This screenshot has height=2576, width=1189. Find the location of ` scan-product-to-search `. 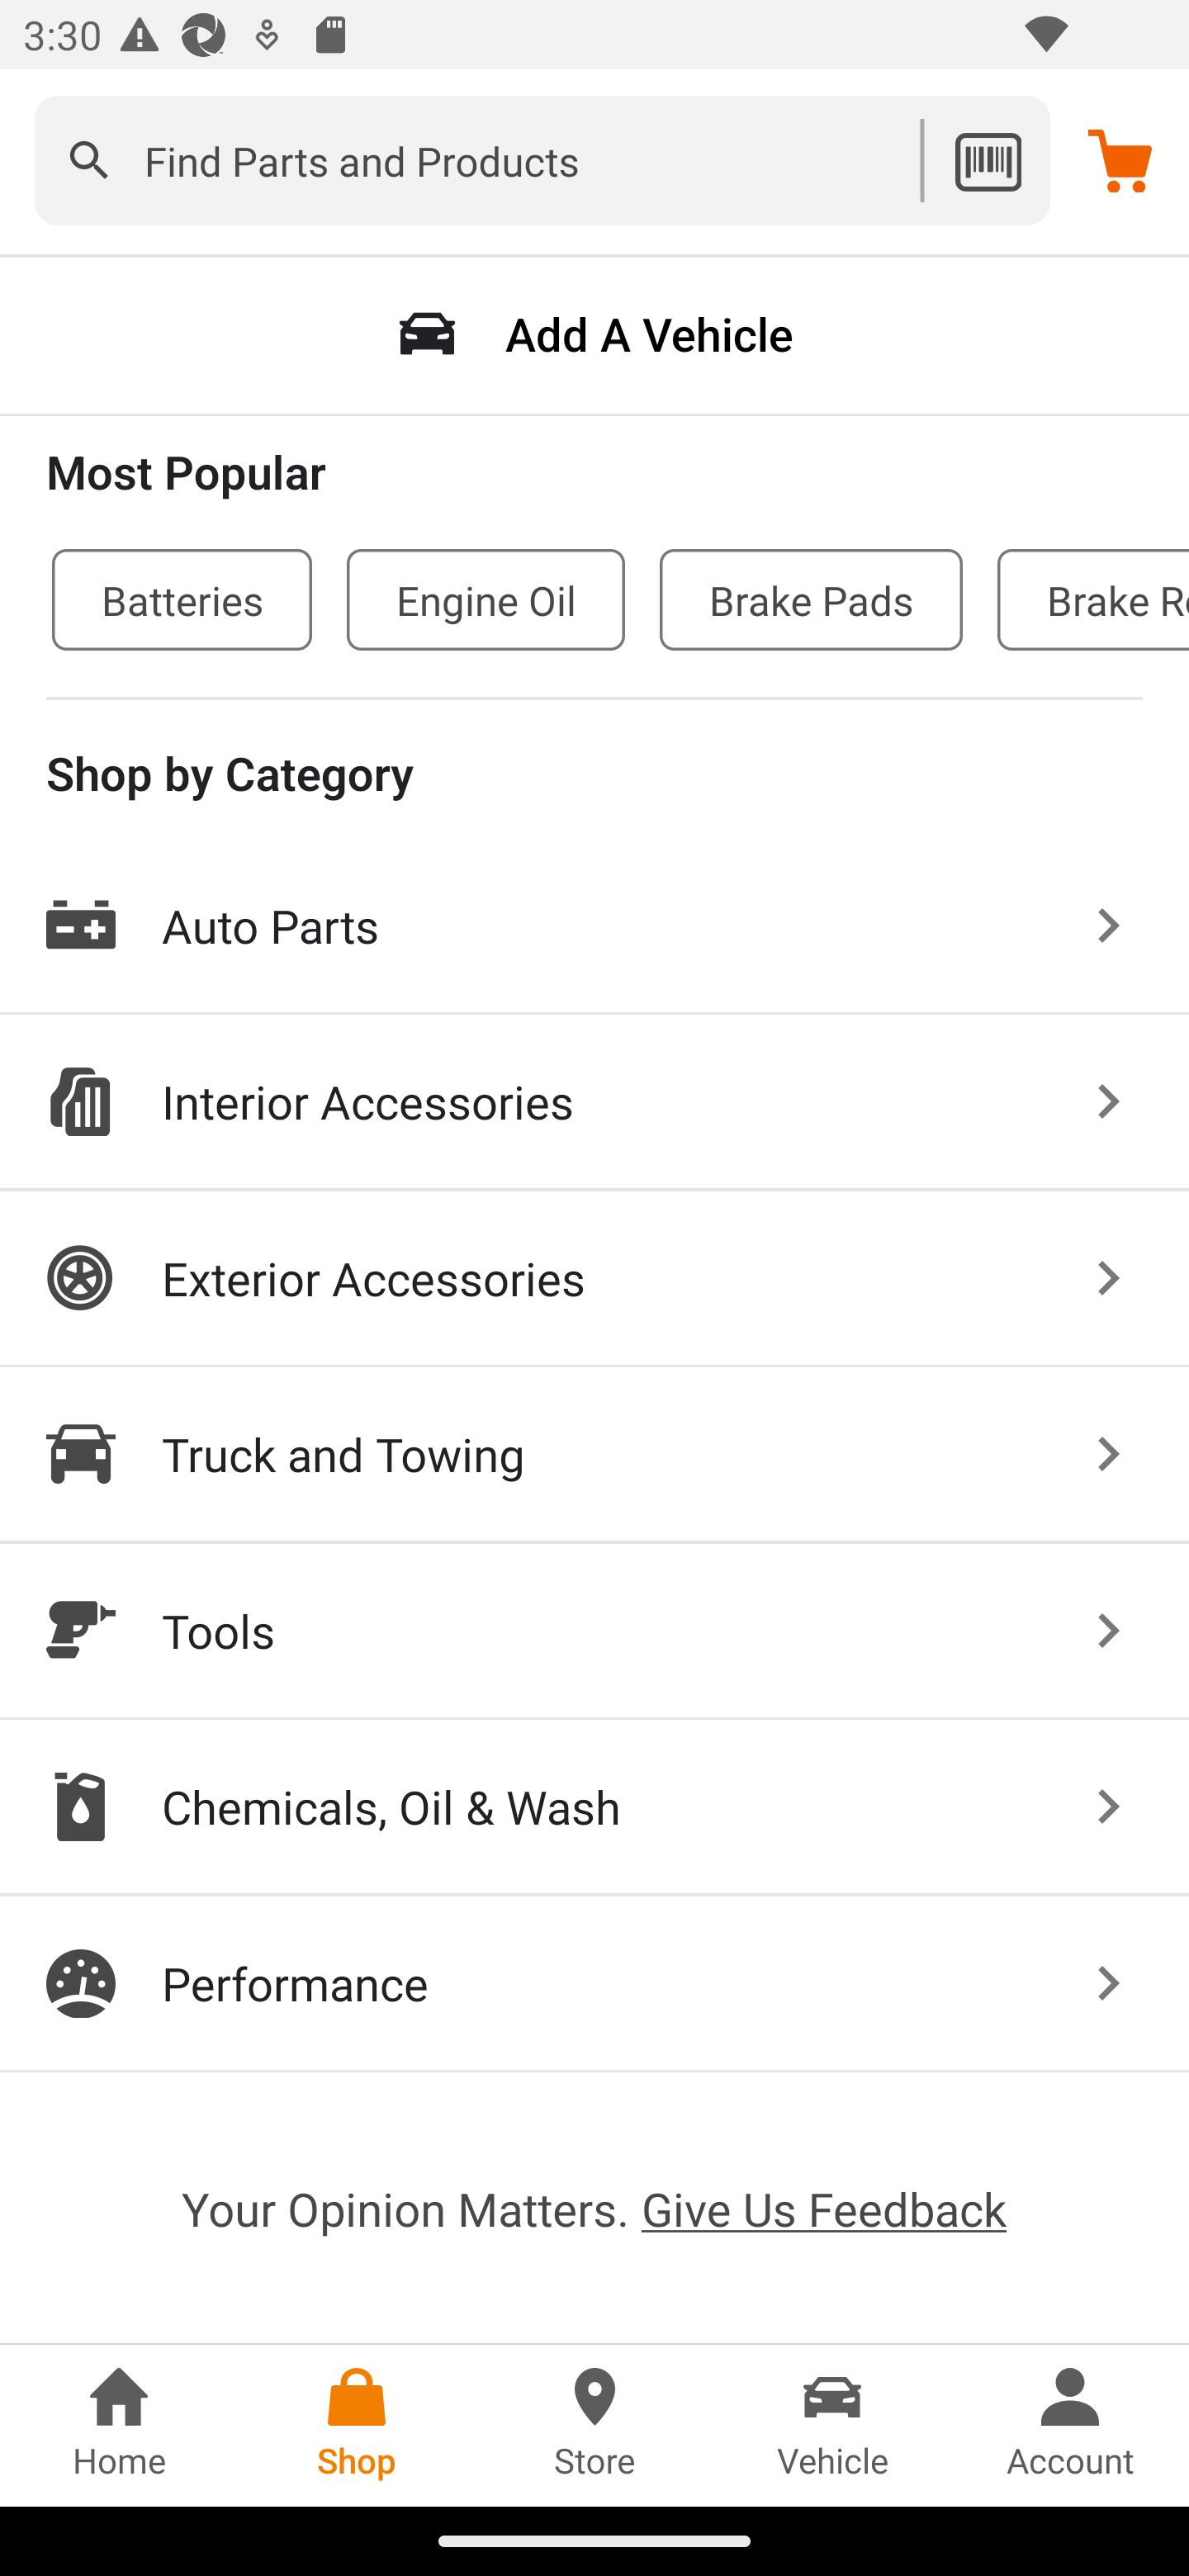

 scan-product-to-search  is located at coordinates (988, 160).